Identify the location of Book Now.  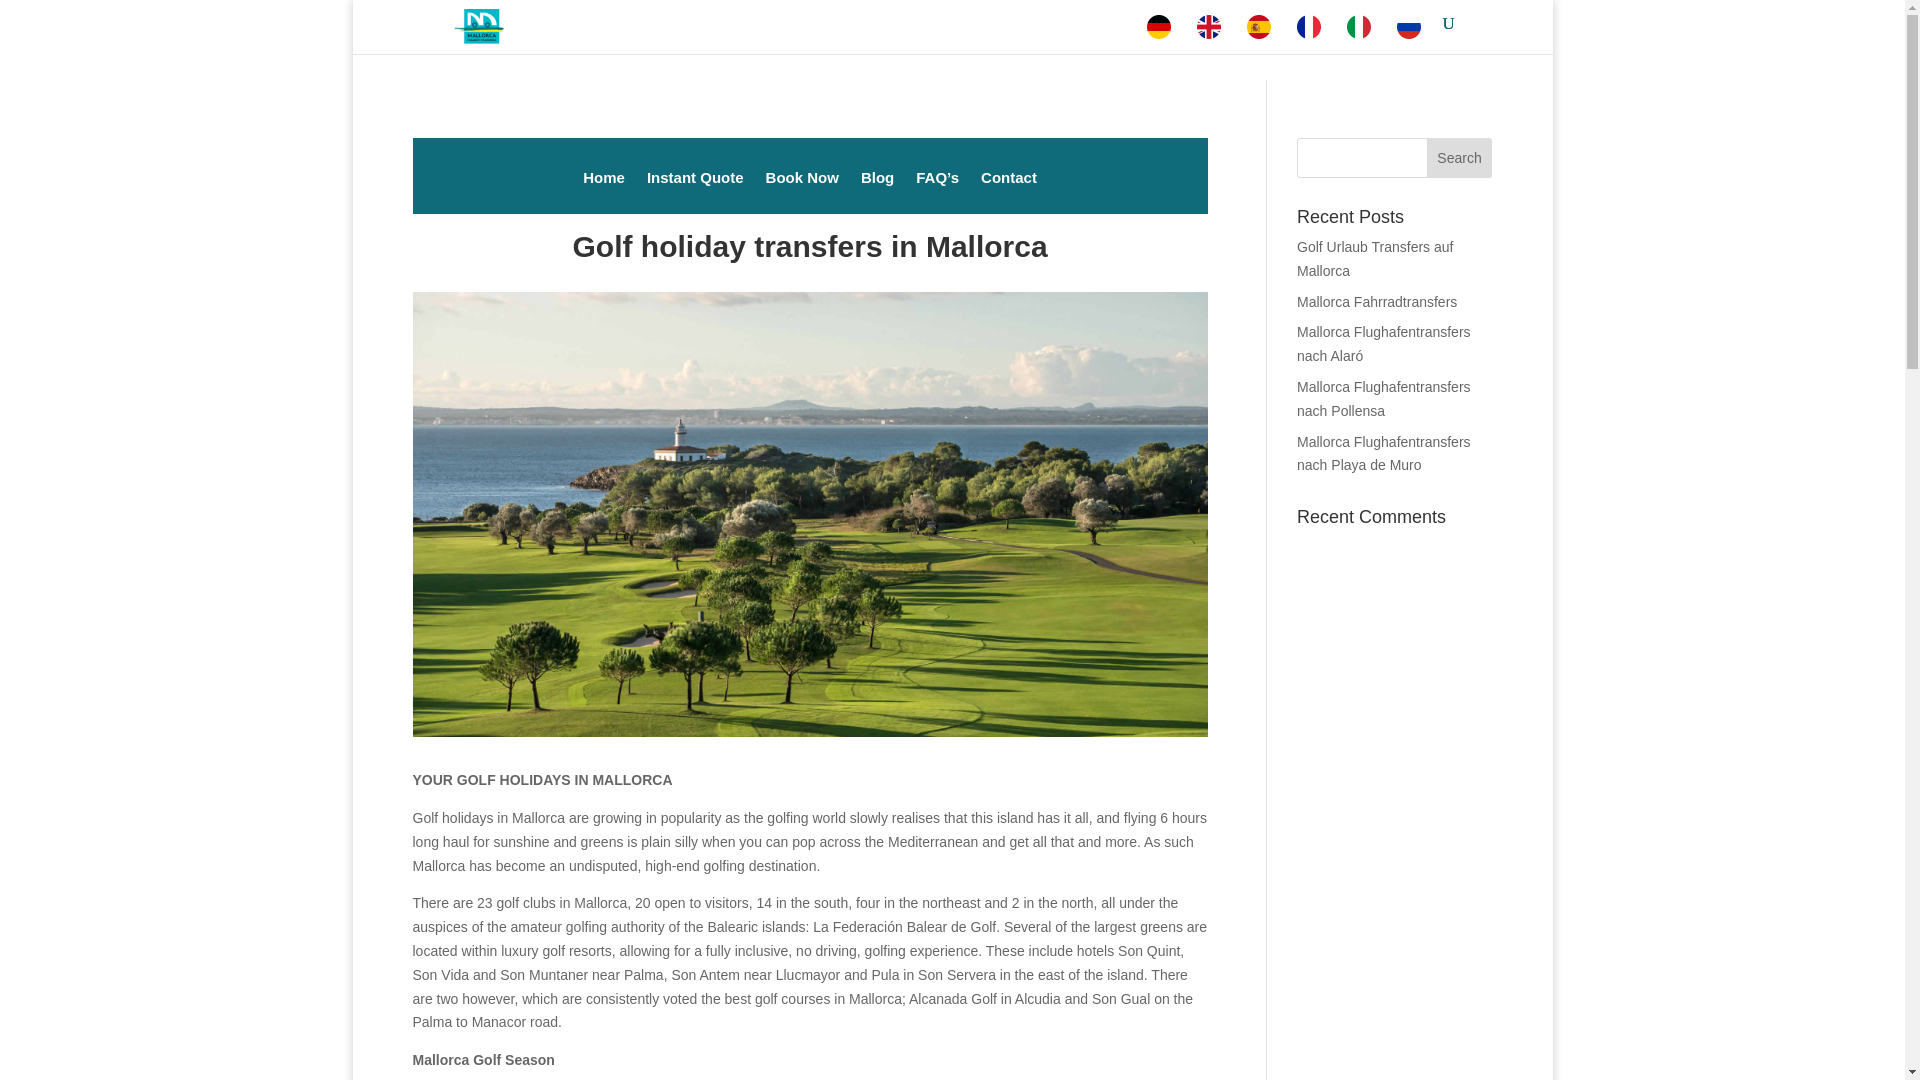
(802, 192).